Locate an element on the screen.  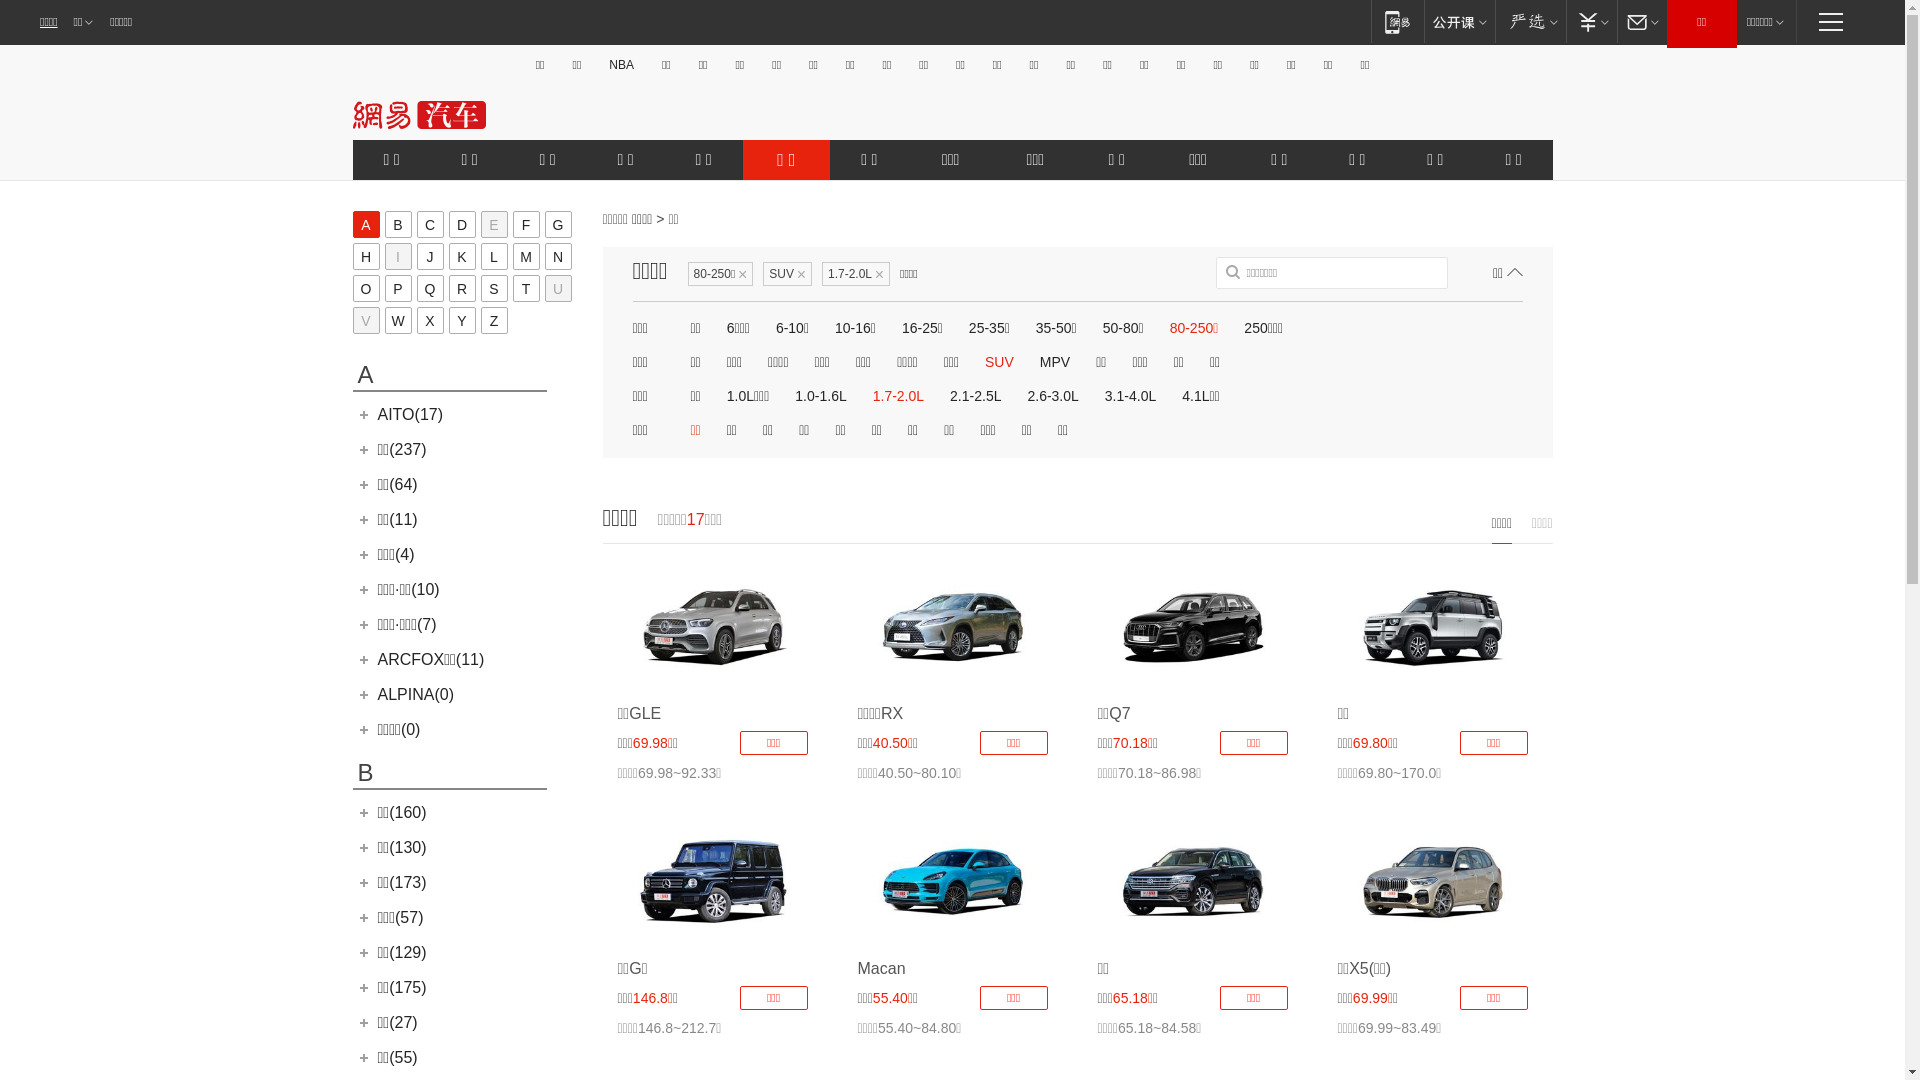
L is located at coordinates (493, 256).